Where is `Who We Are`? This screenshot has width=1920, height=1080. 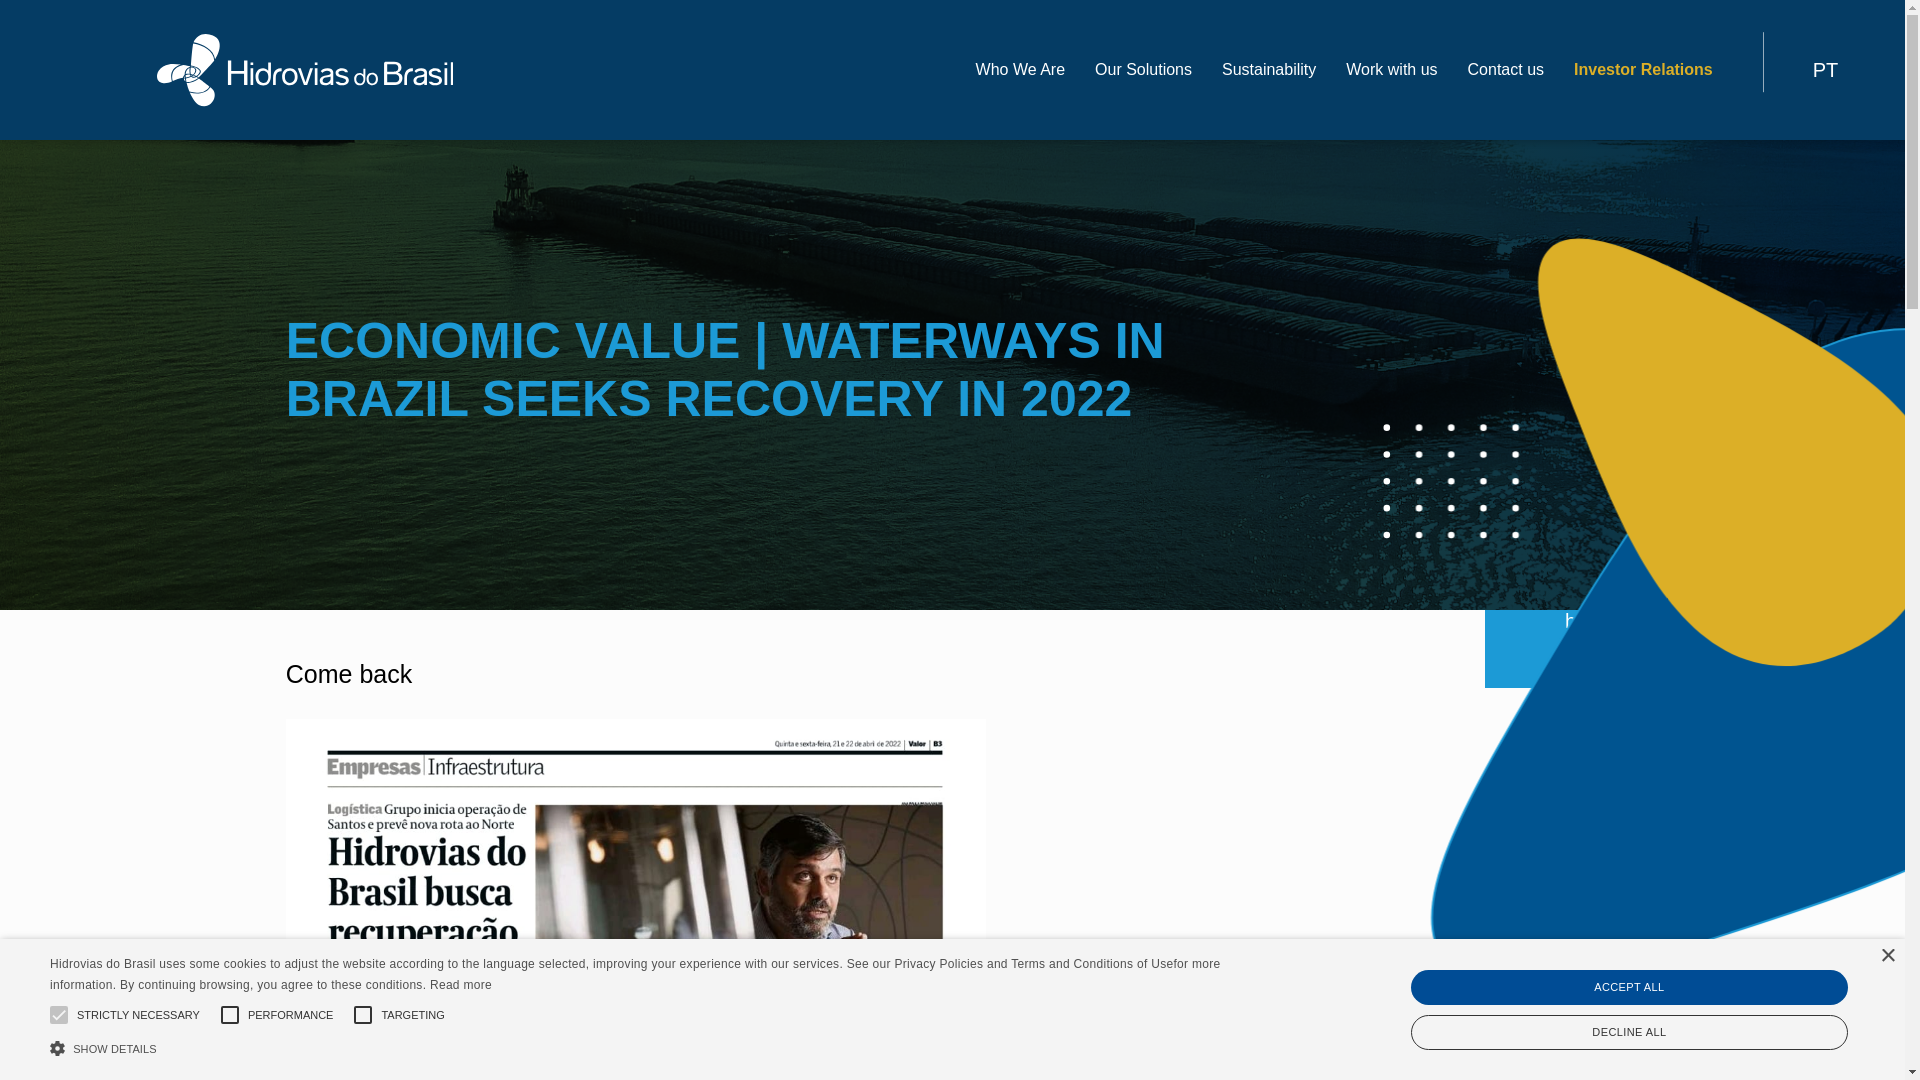
Who We Are is located at coordinates (1020, 68).